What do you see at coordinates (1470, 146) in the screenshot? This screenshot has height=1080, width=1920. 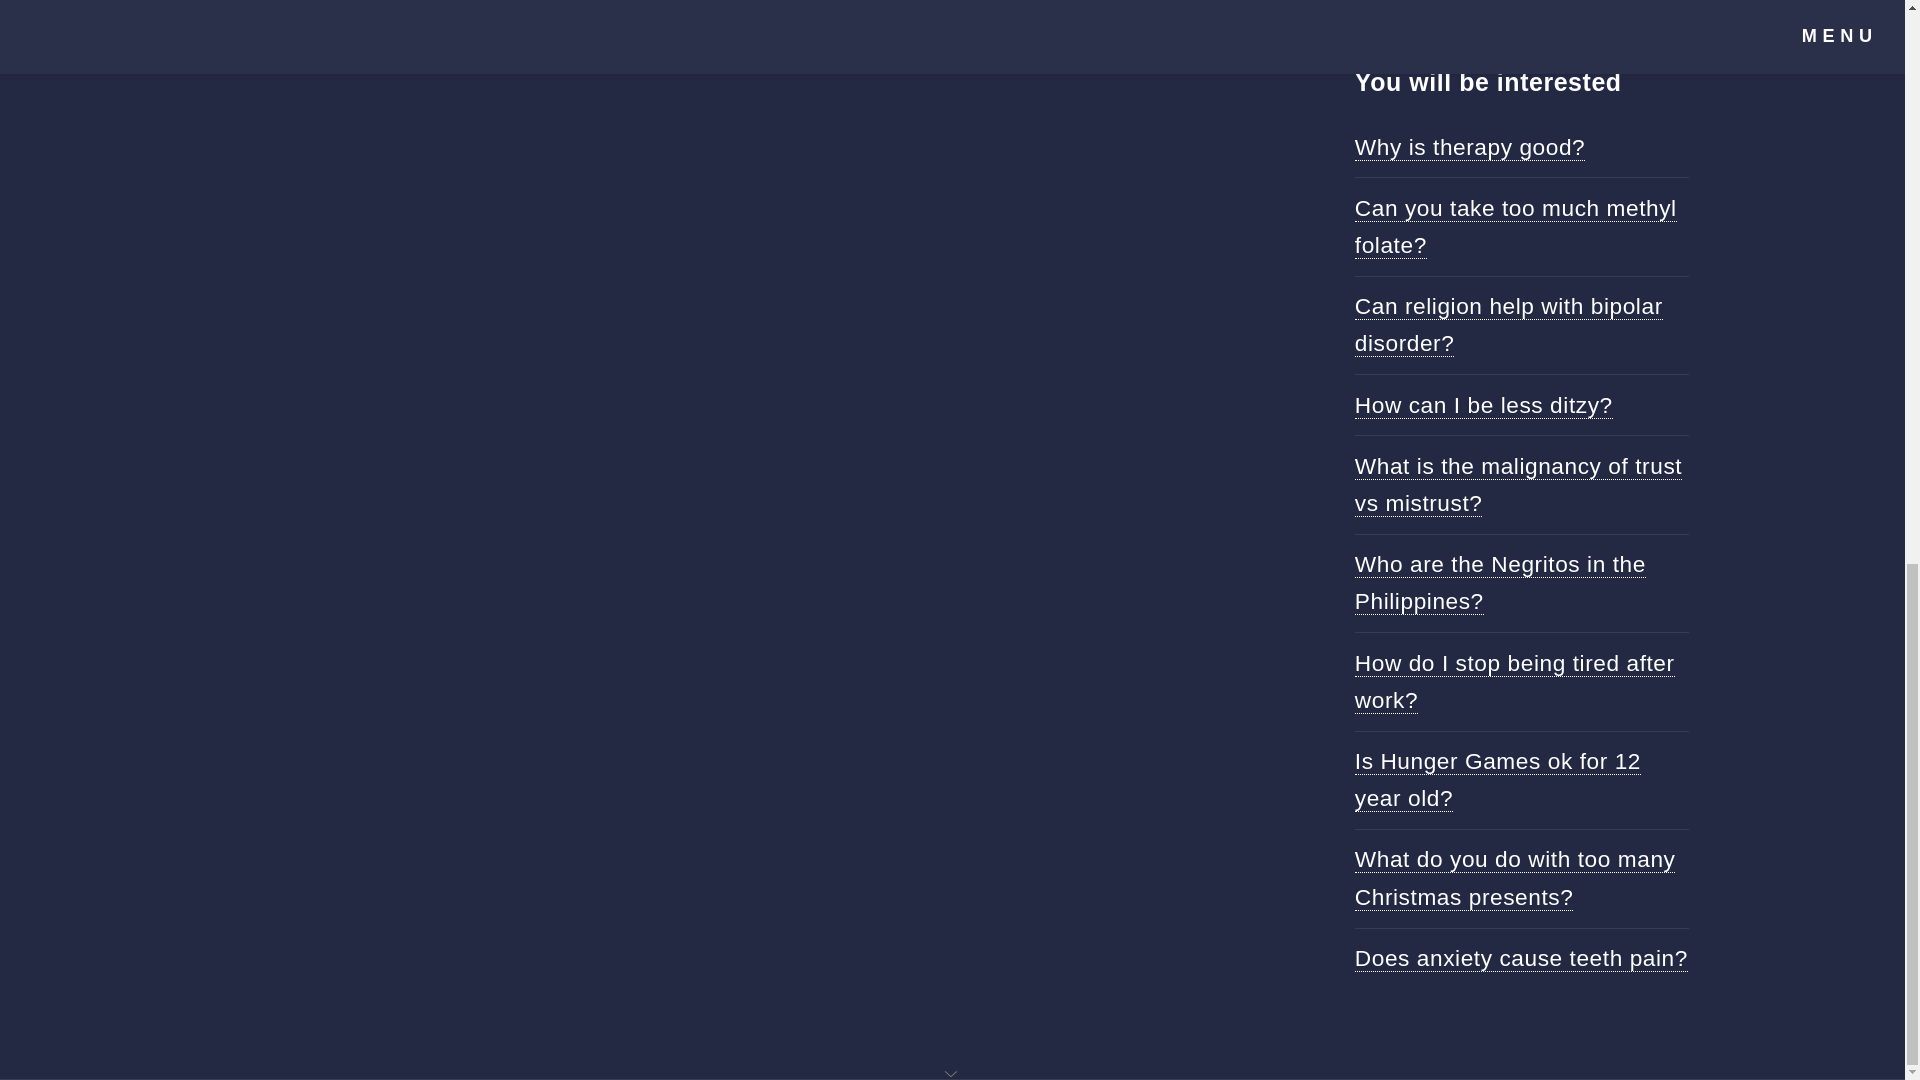 I see `Why is therapy good?` at bounding box center [1470, 146].